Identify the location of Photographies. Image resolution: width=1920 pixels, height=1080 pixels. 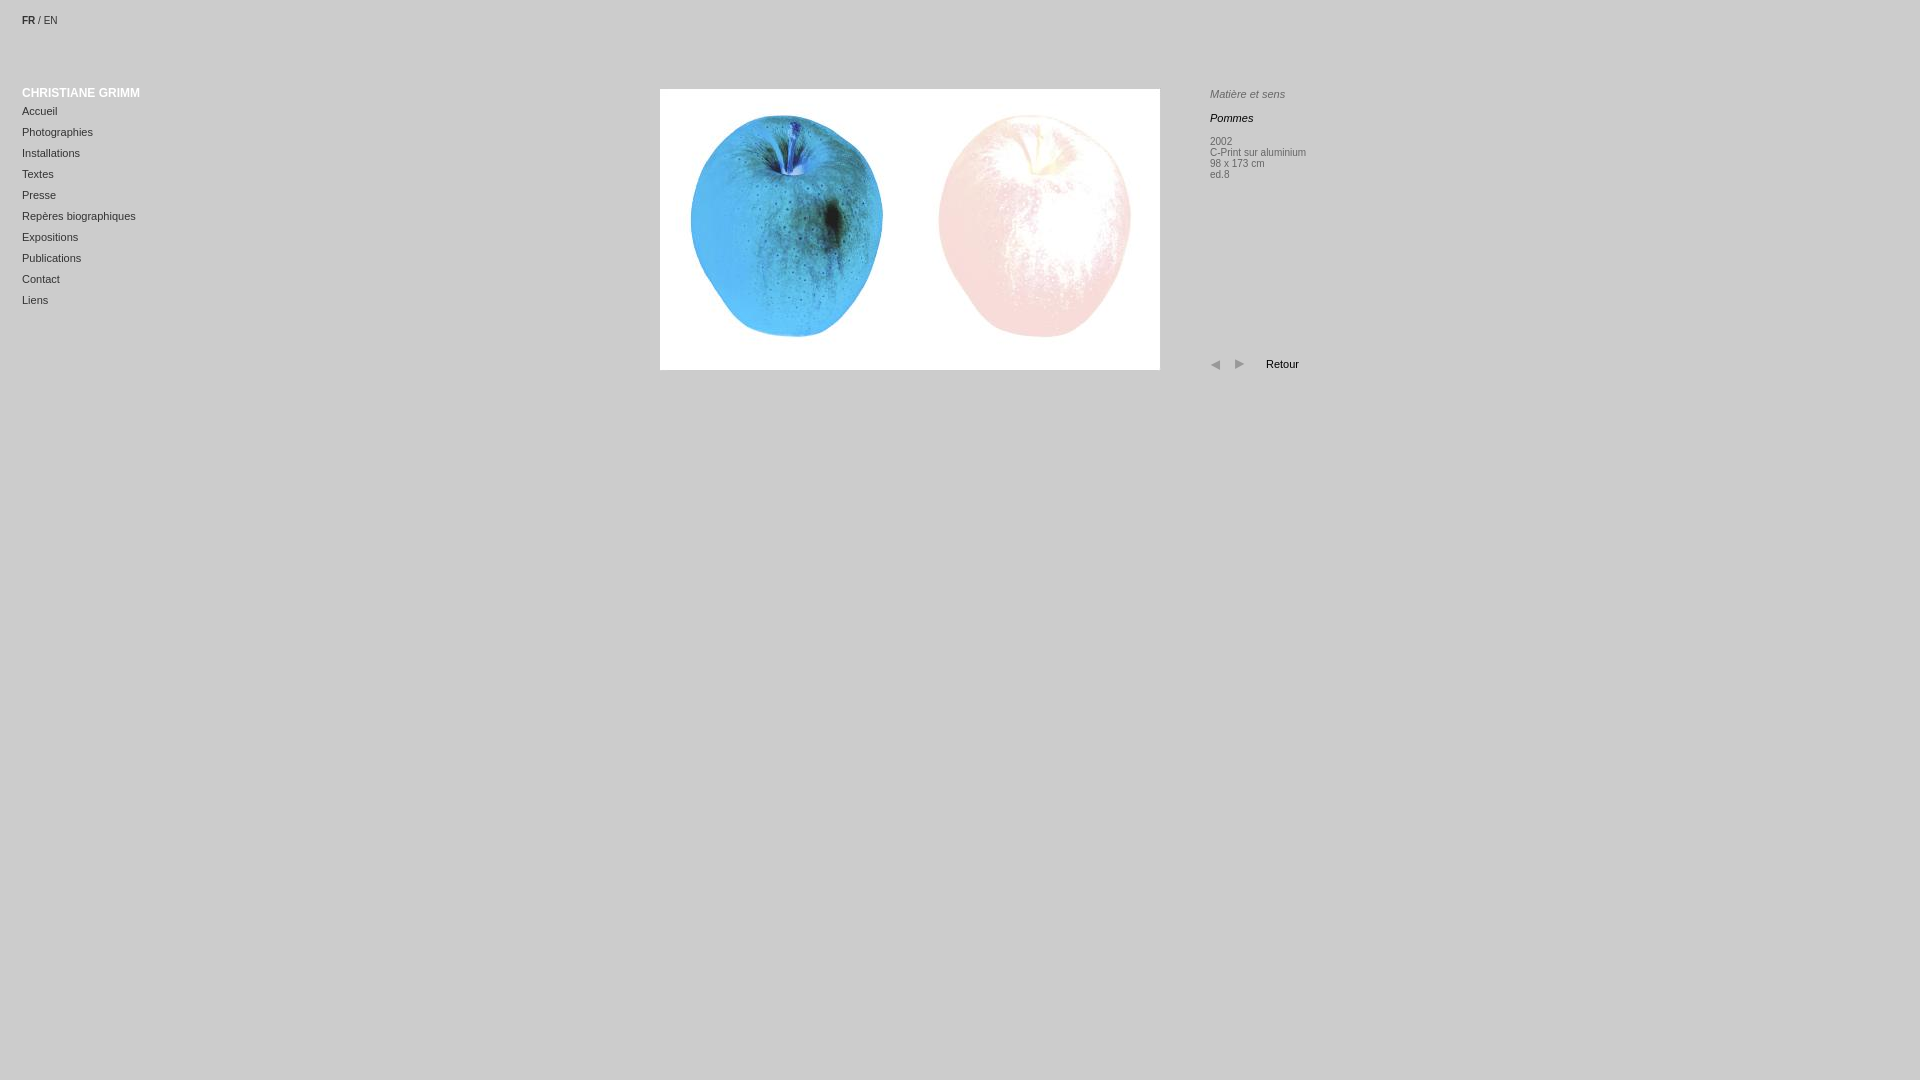
(58, 132).